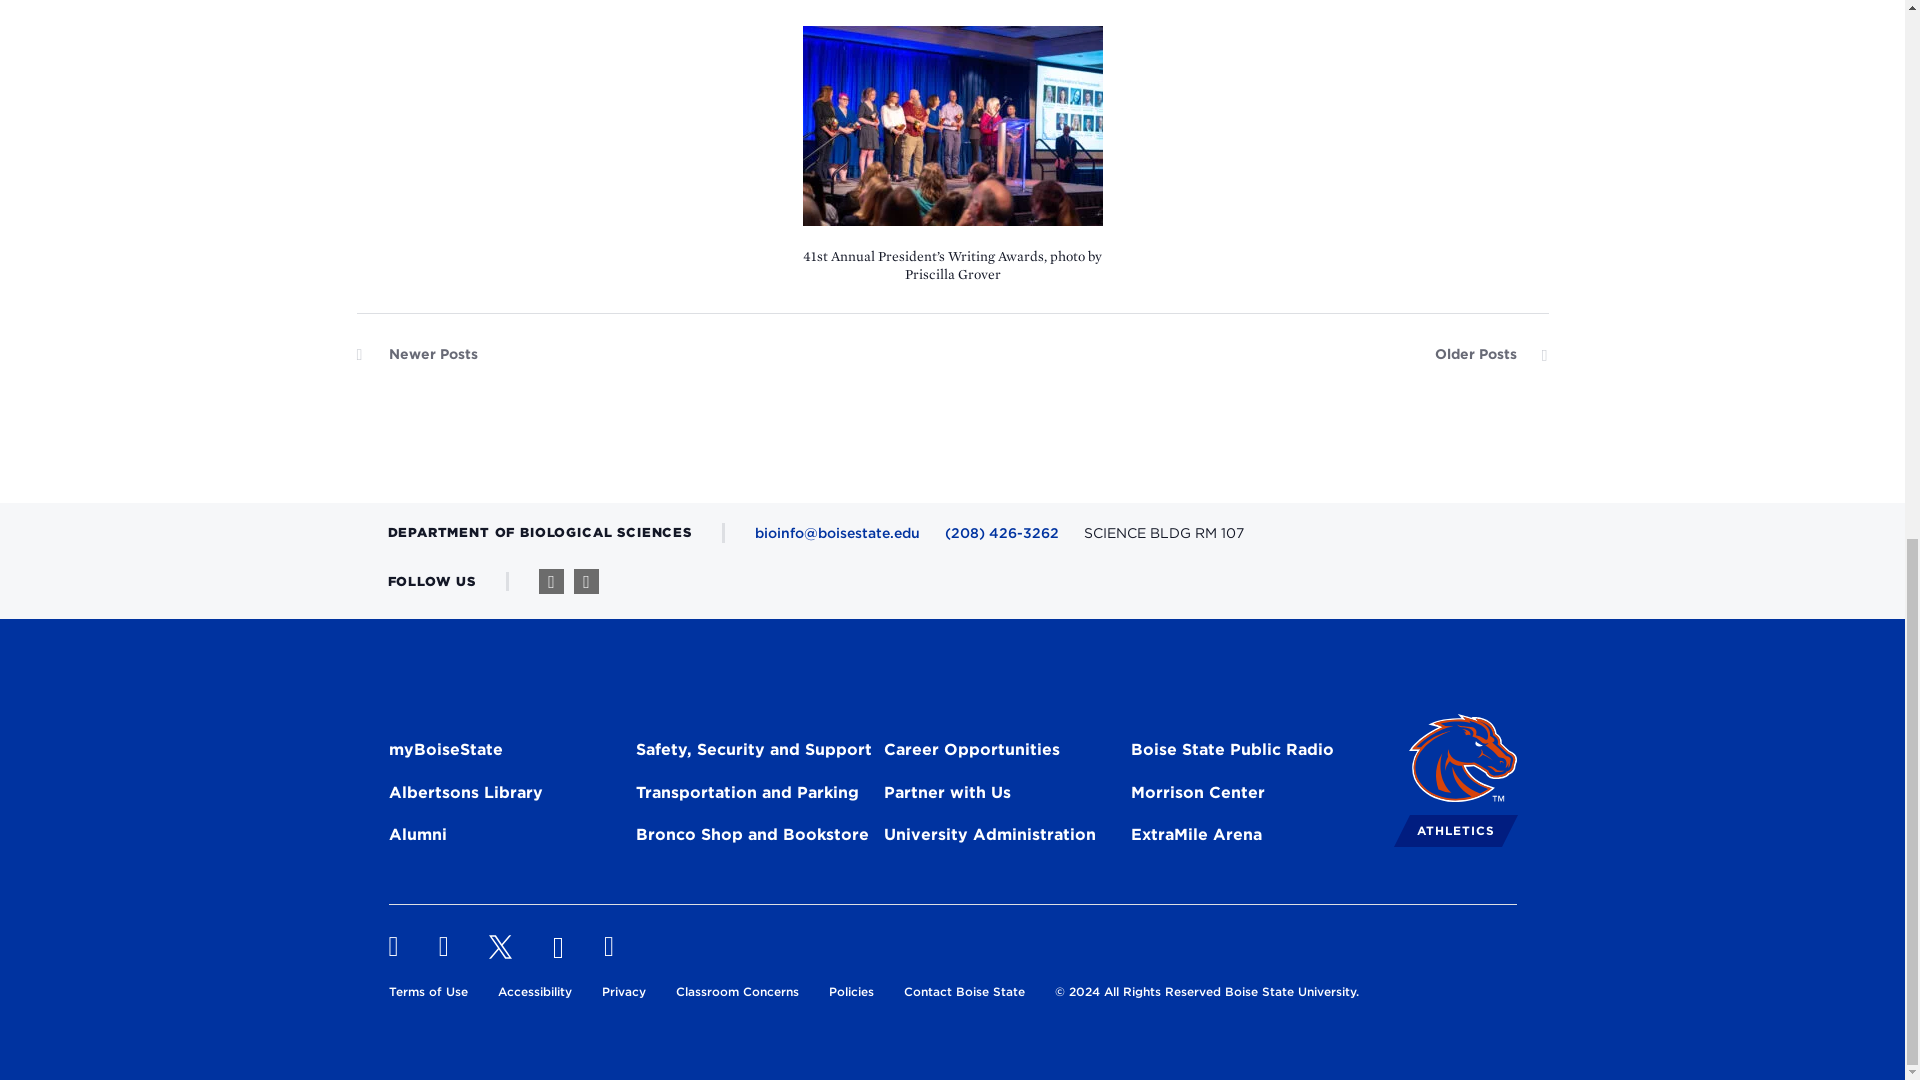 The image size is (1920, 1080). Describe the element at coordinates (416, 359) in the screenshot. I see `Newer Posts` at that location.